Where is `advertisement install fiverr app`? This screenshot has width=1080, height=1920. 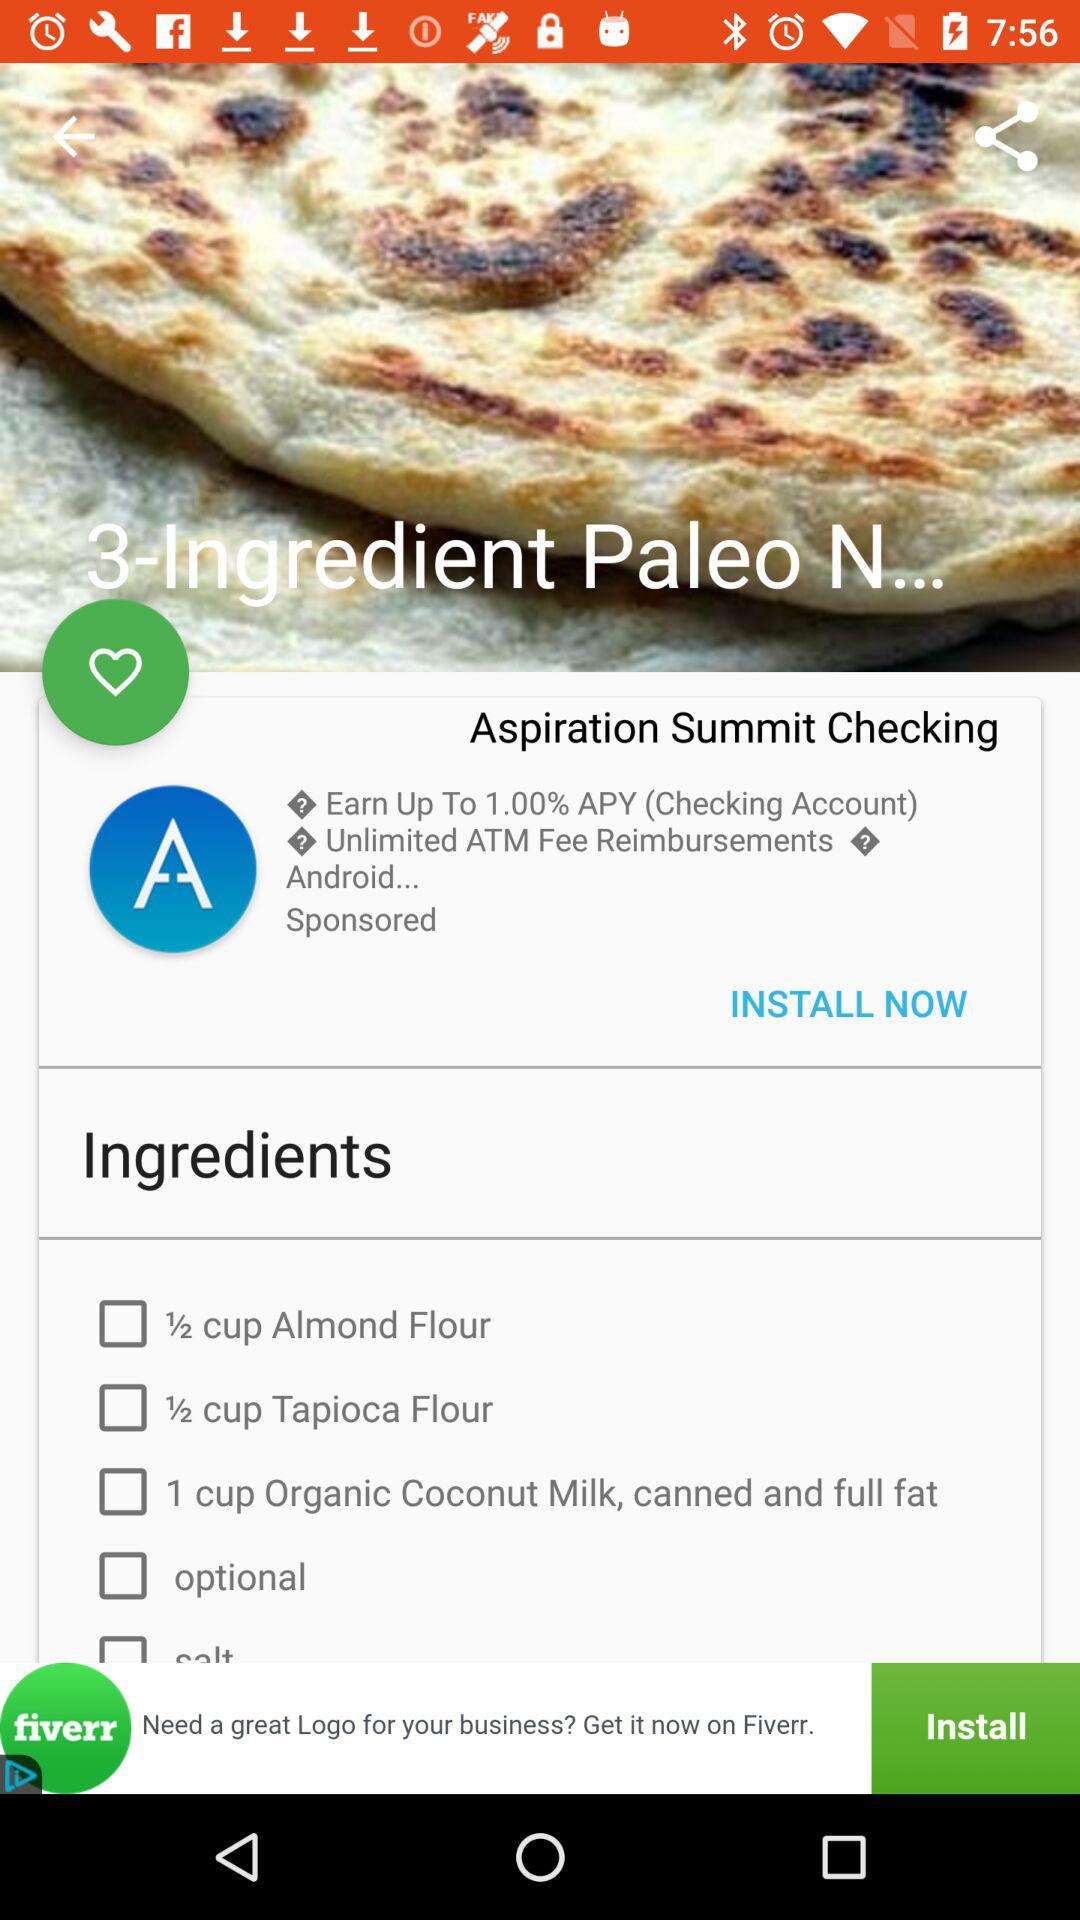 advertisement install fiverr app is located at coordinates (540, 1728).